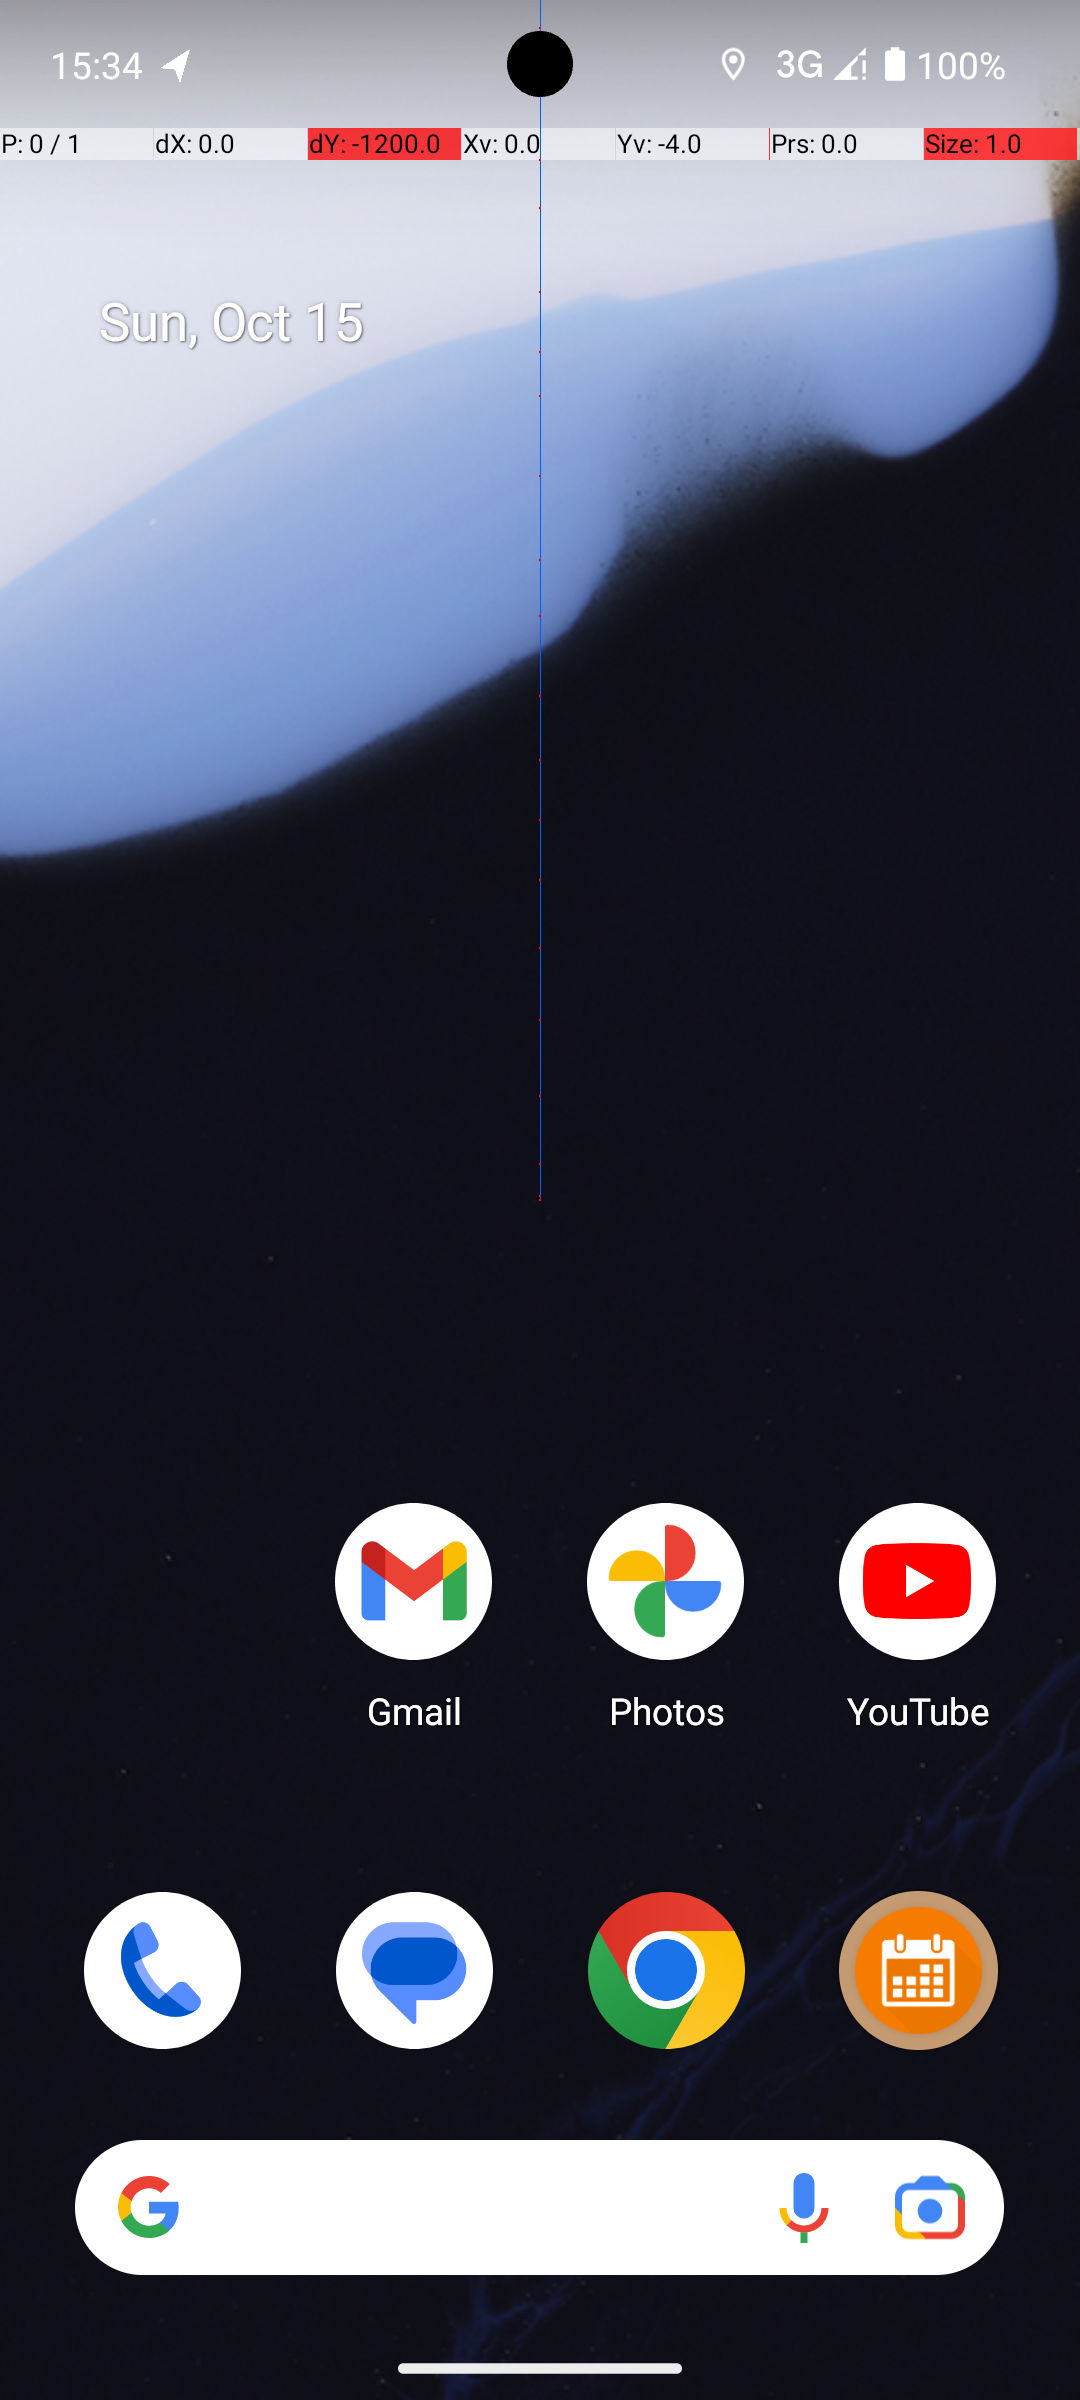 The image size is (1080, 2400). I want to click on Sun, Oct 15, so click(561, 323).